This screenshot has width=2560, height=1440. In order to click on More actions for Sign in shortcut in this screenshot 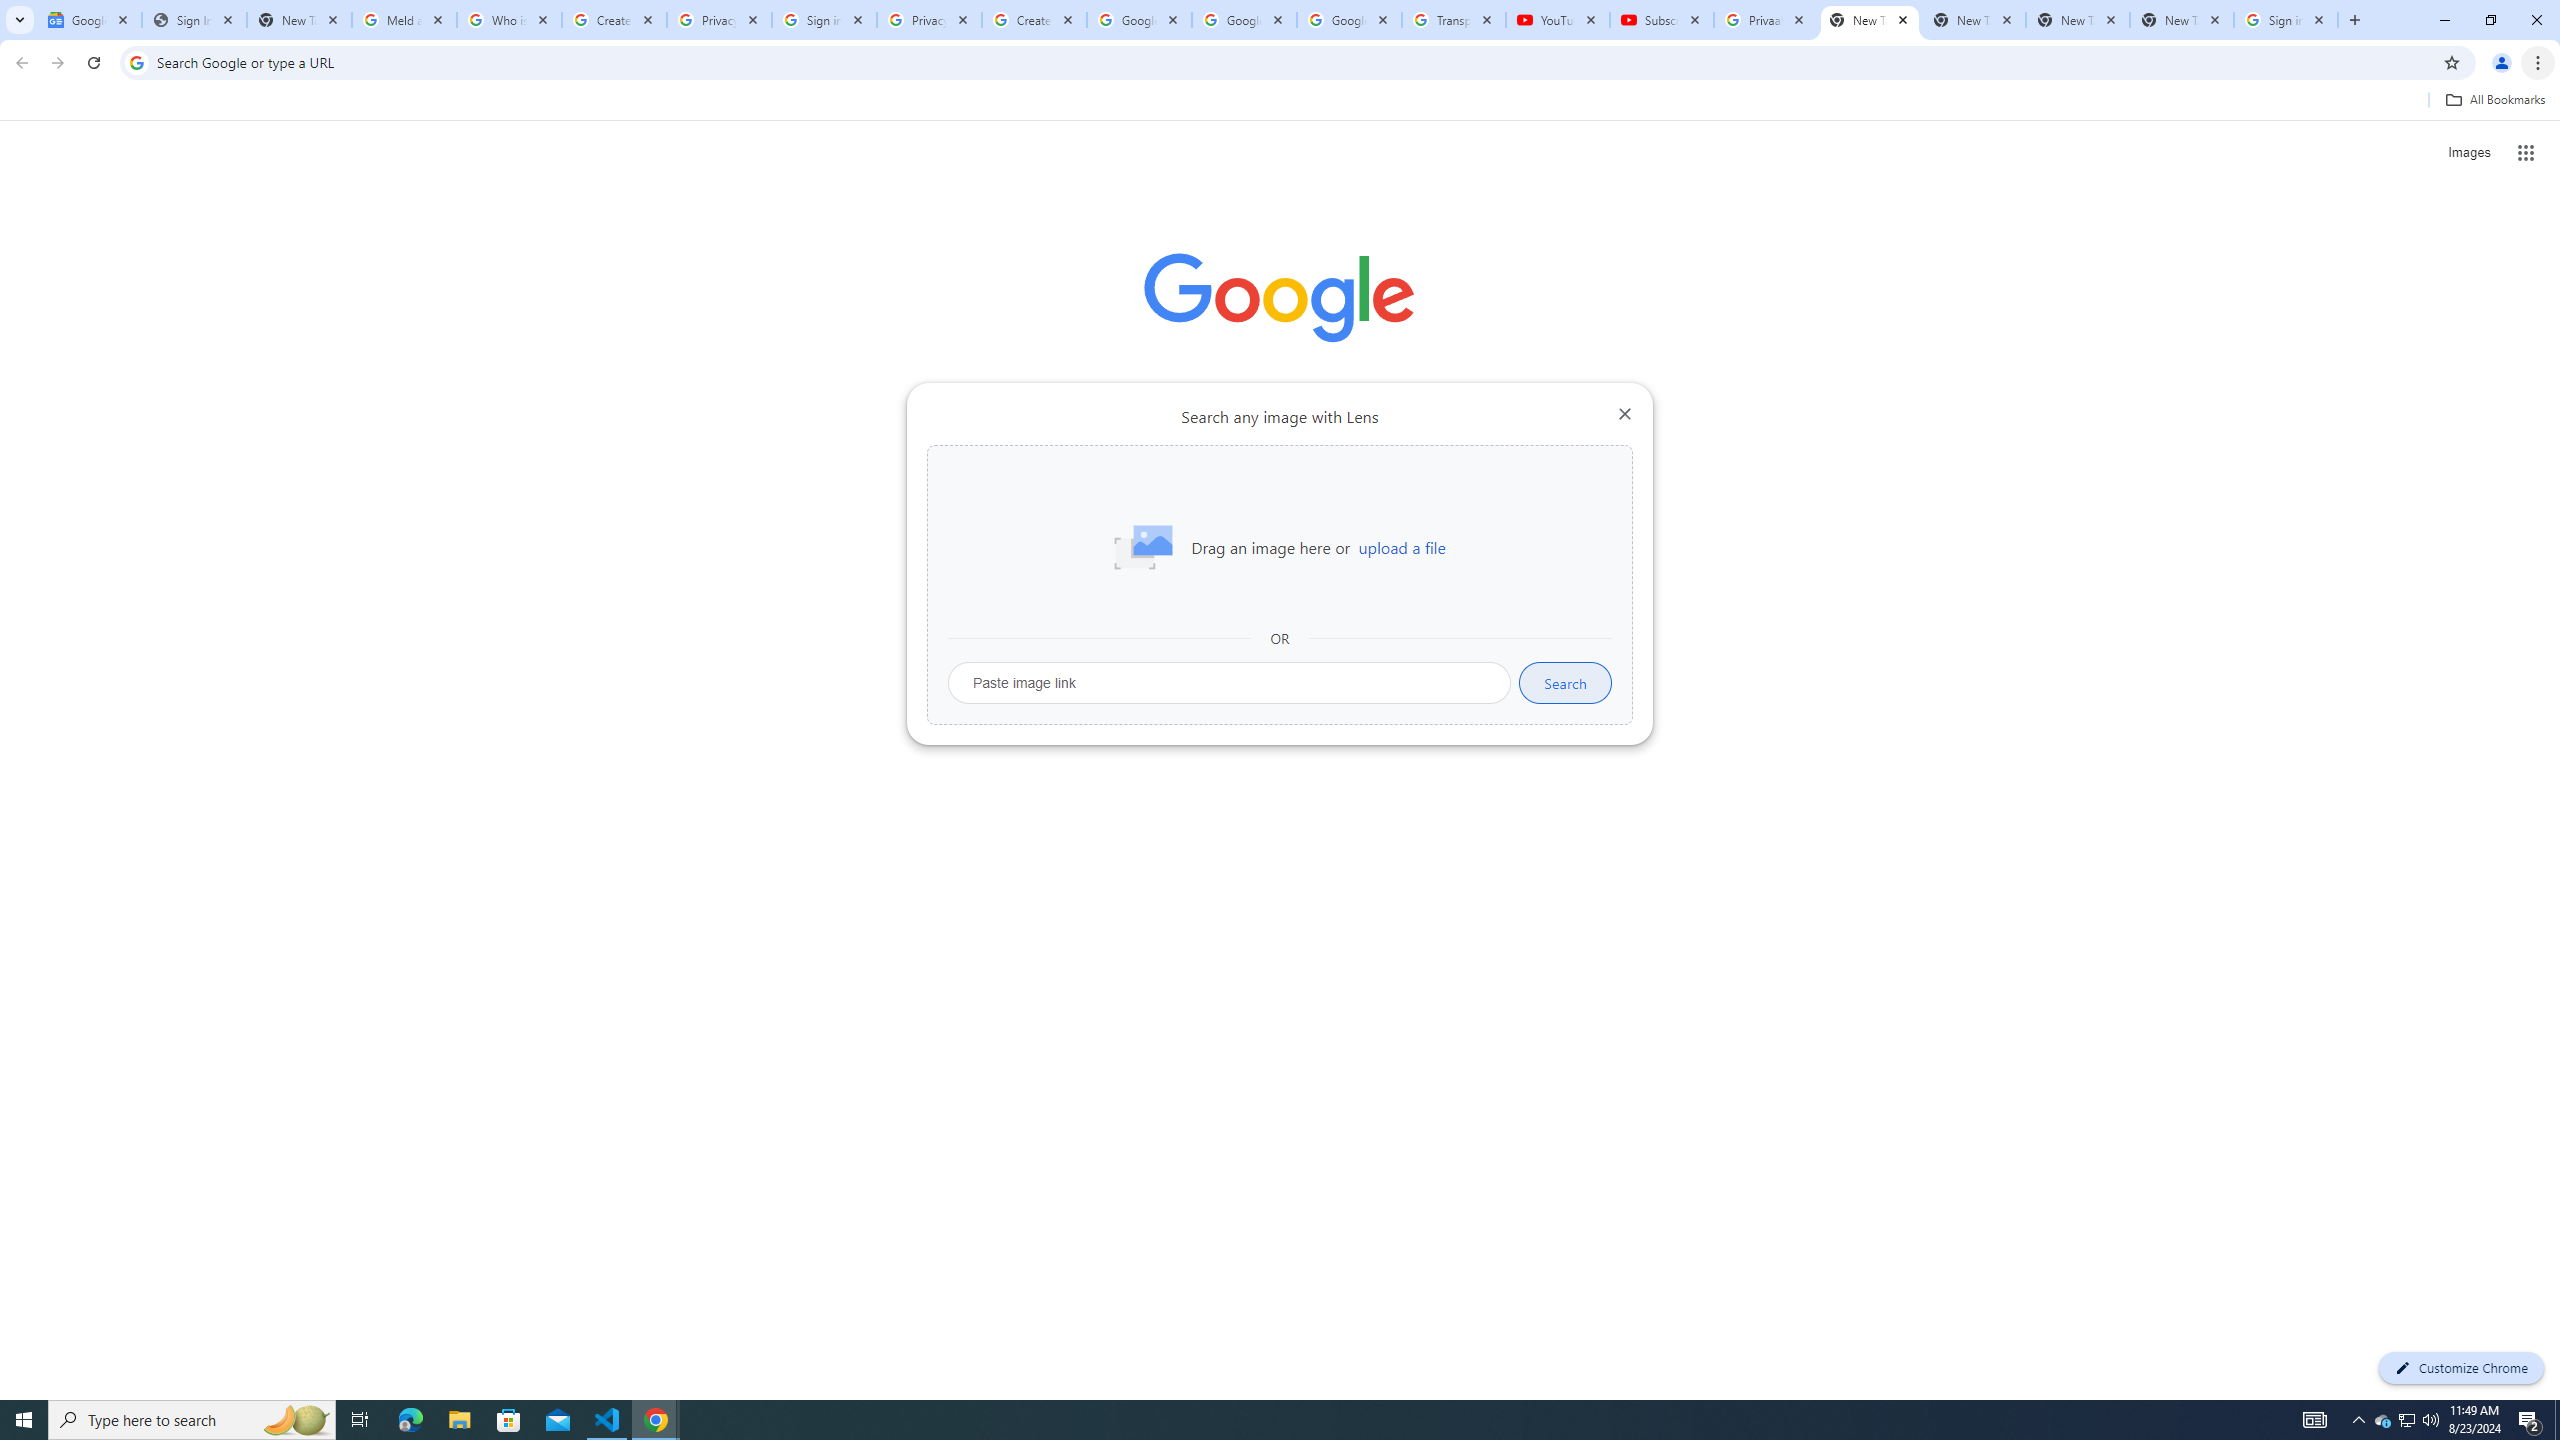, I will do `click(1432, 466)`.